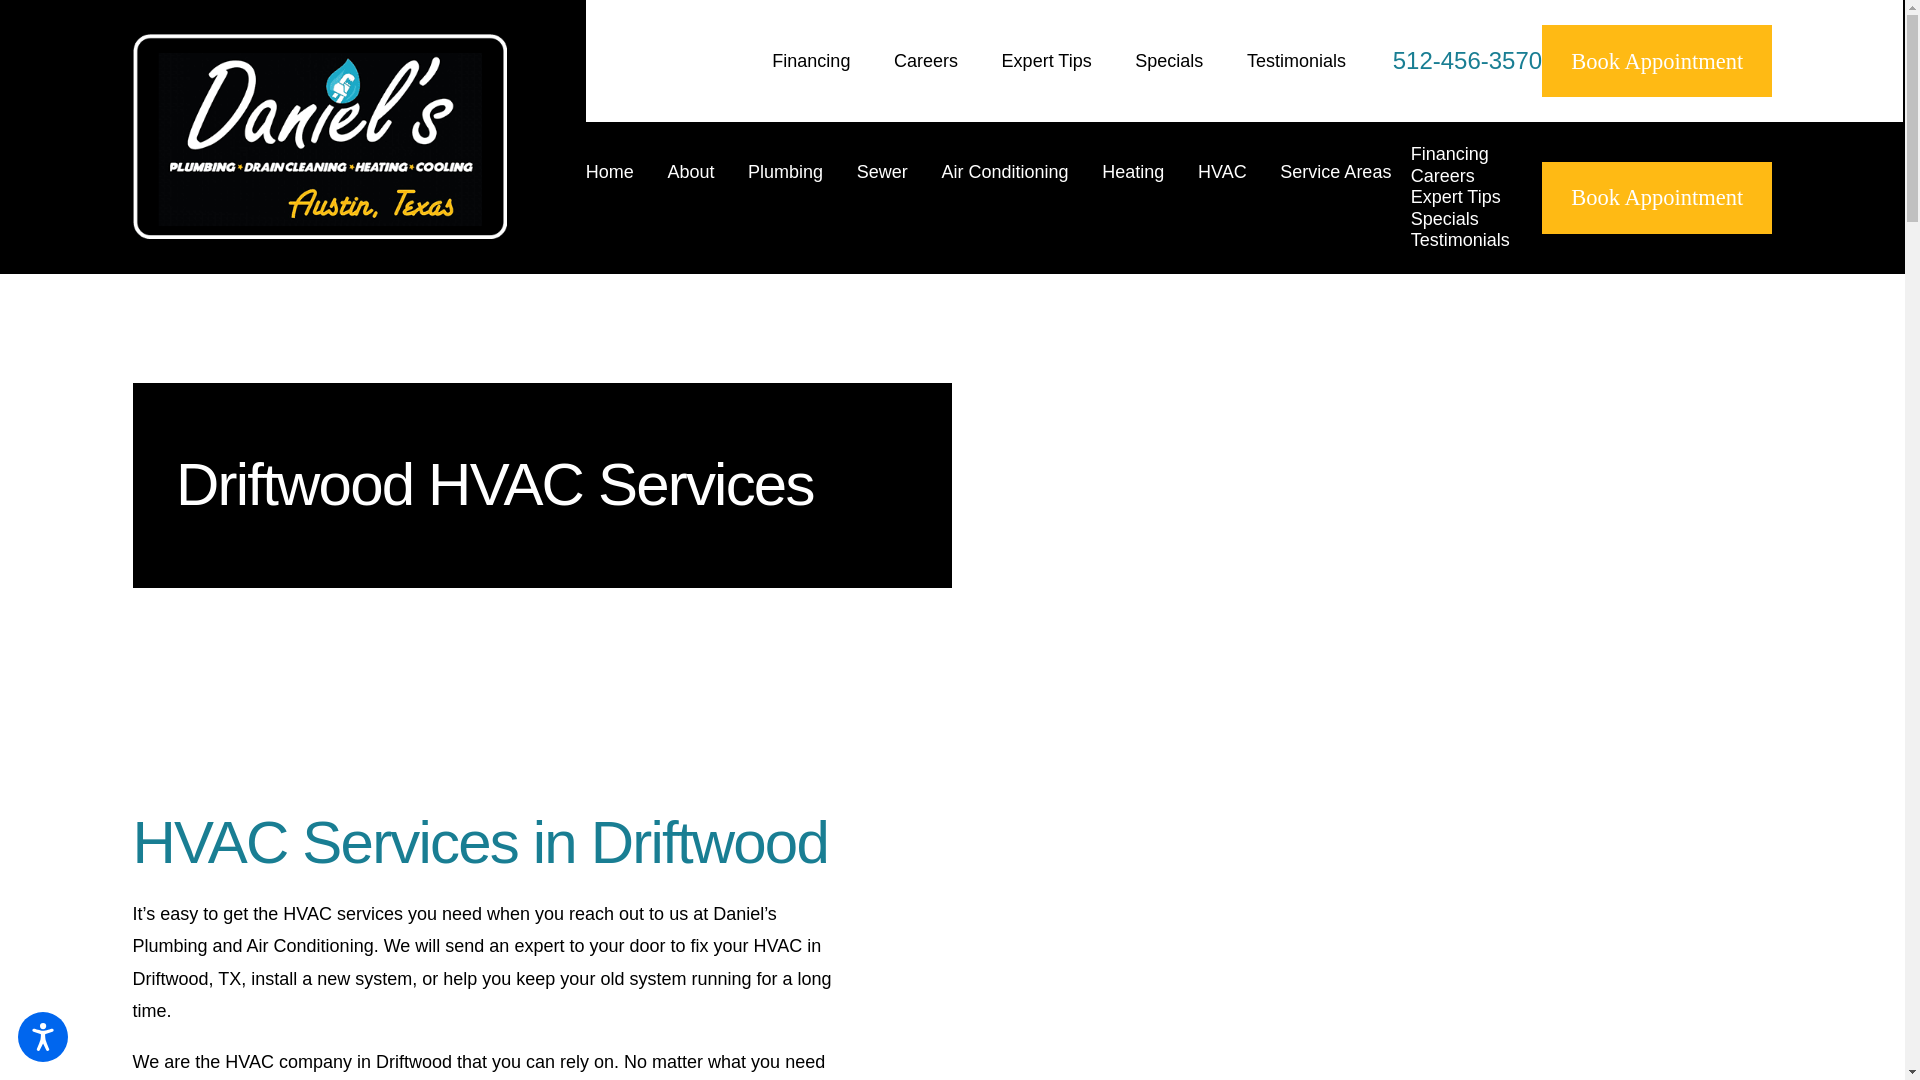 The height and width of the screenshot is (1080, 1920). I want to click on Plumbing, so click(795, 197).